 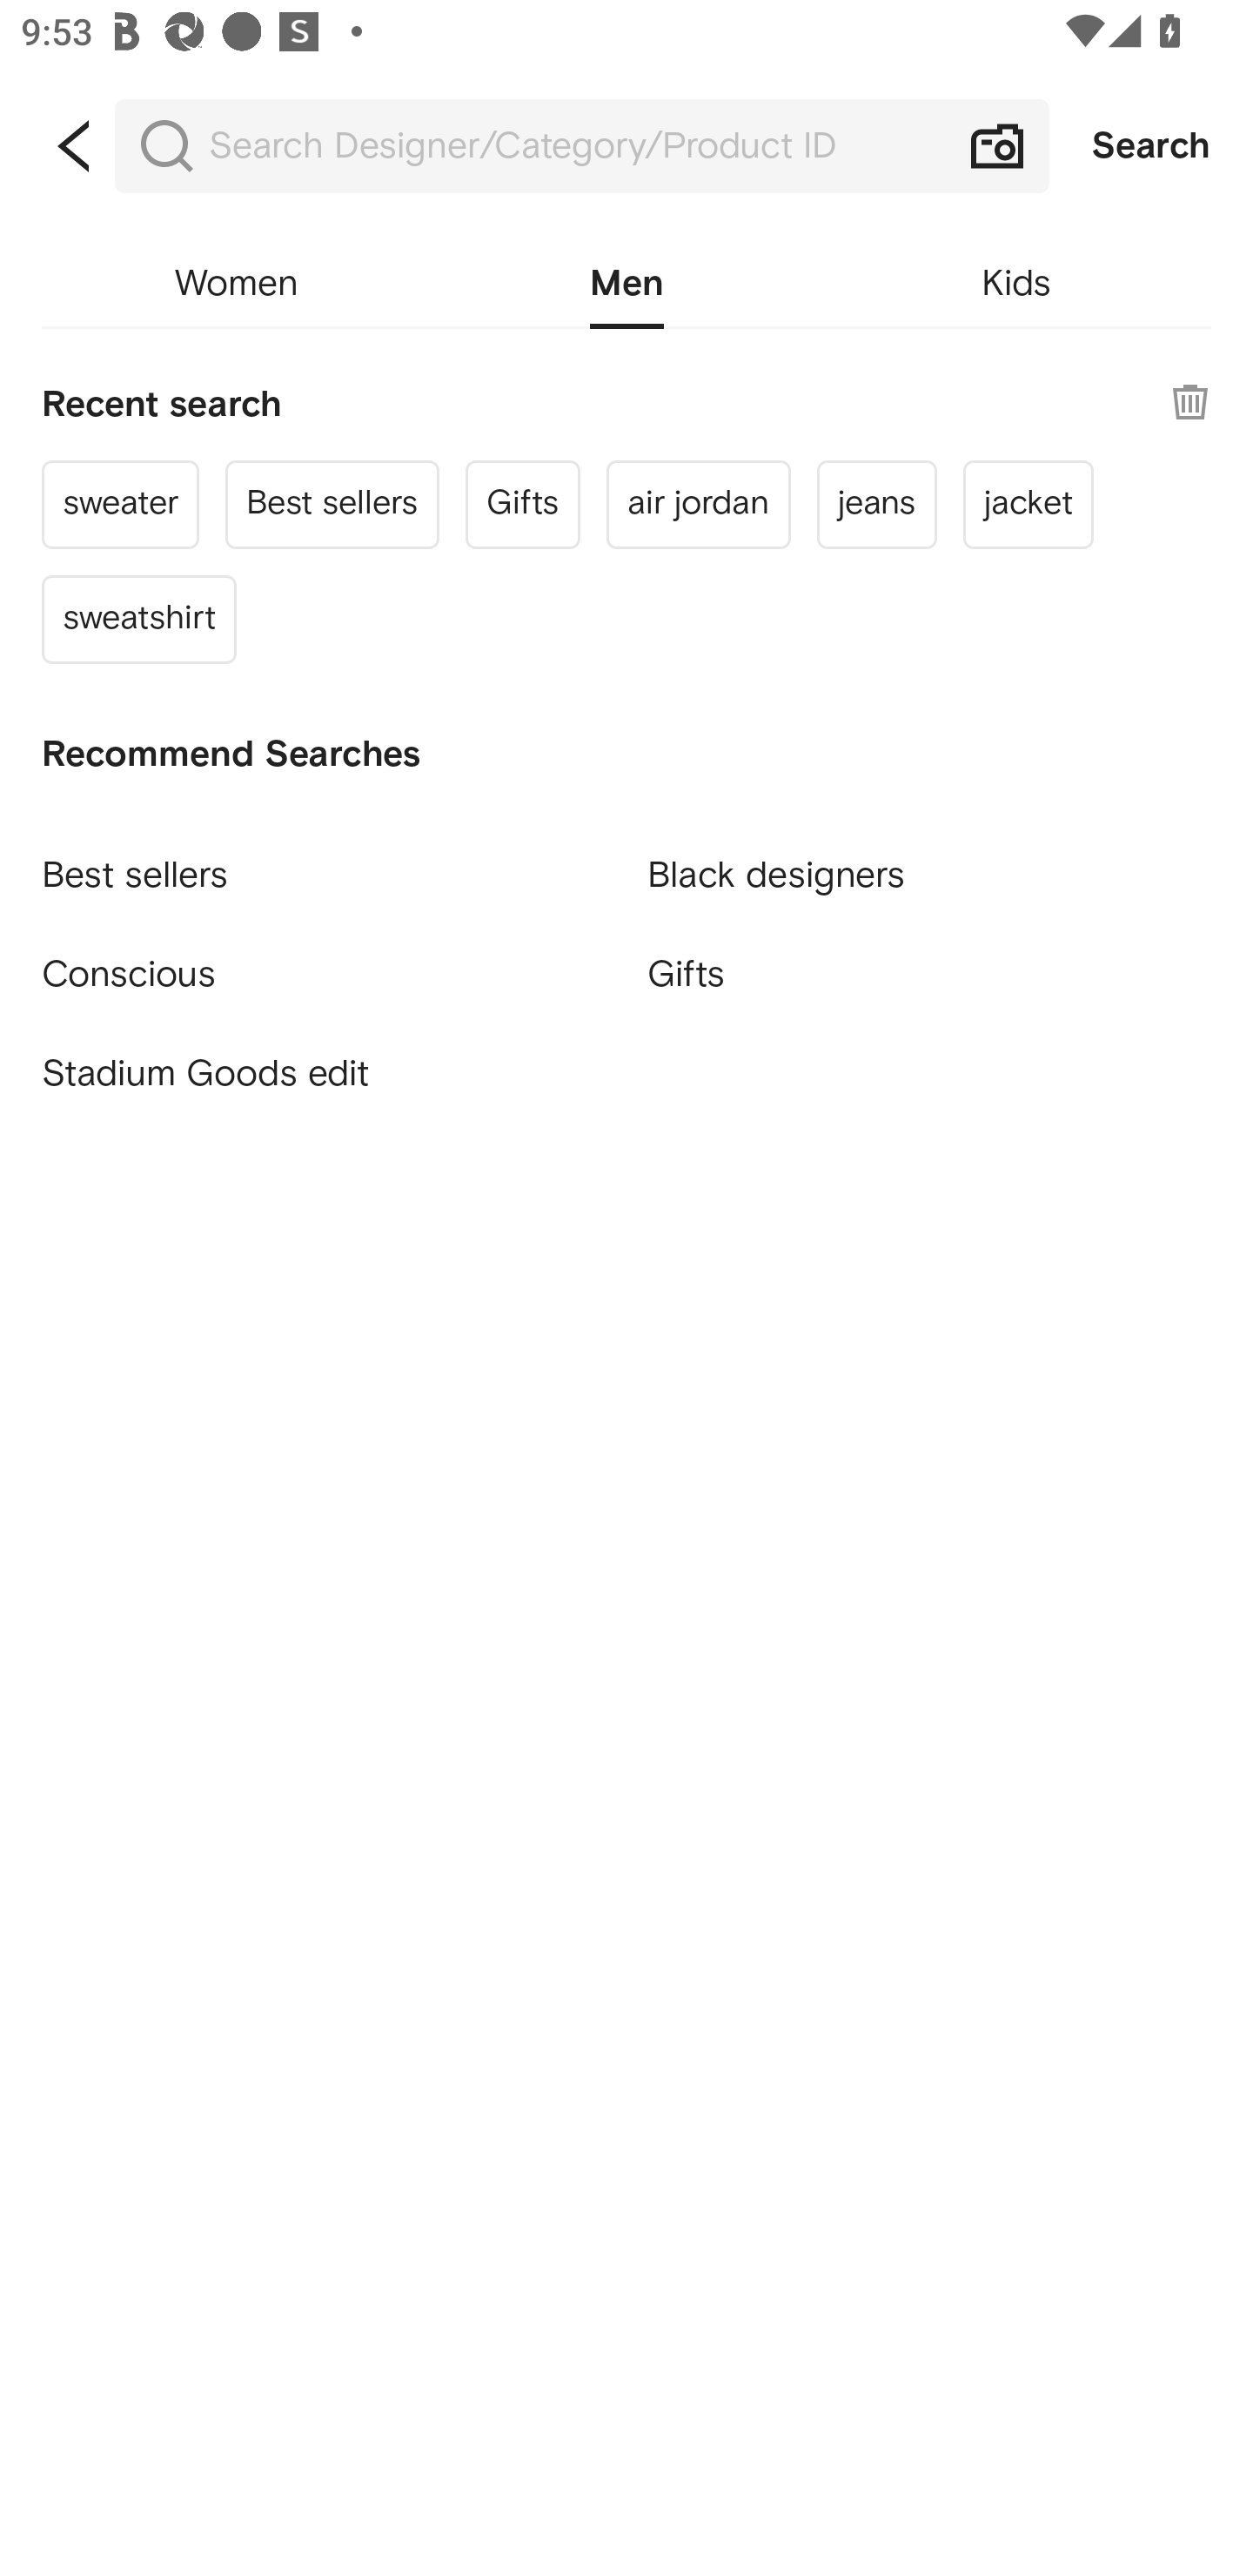 What do you see at coordinates (522, 503) in the screenshot?
I see `Gifts` at bounding box center [522, 503].